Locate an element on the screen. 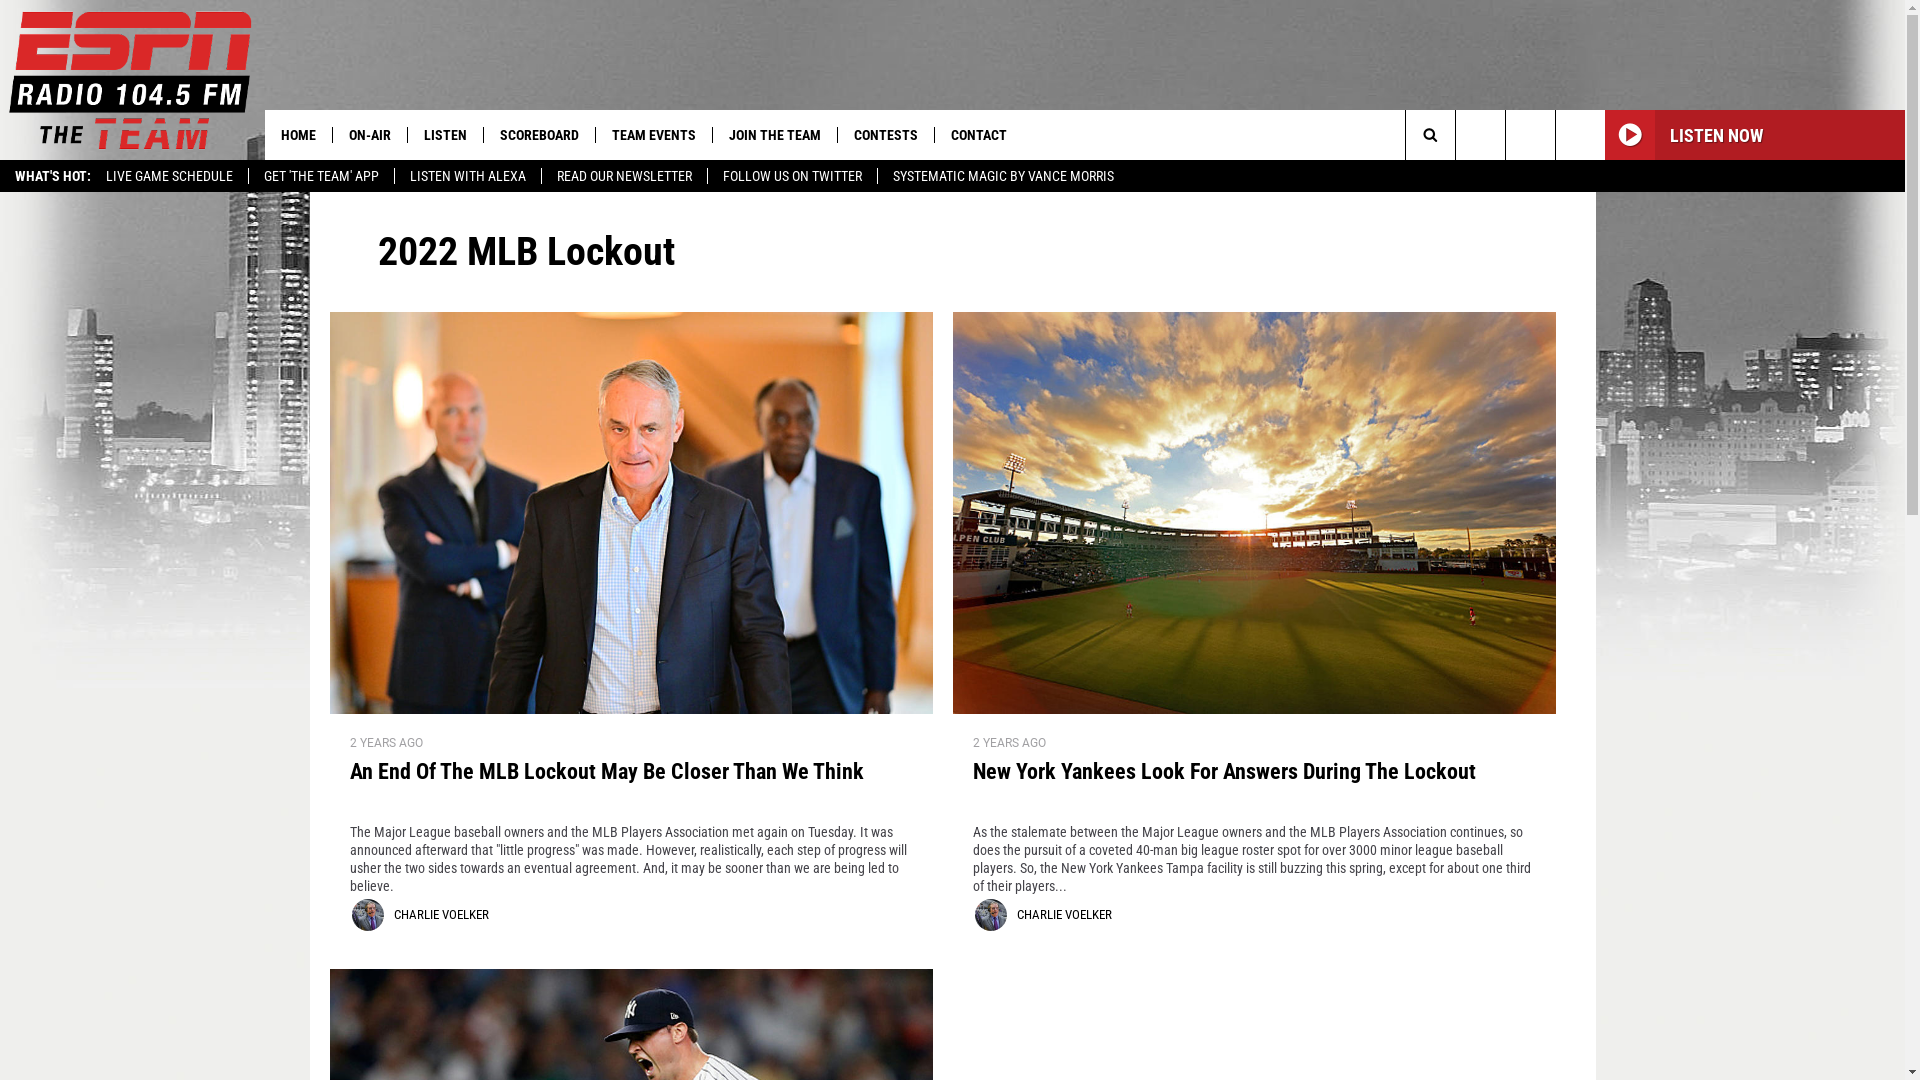 This screenshot has width=1920, height=1080. HOME is located at coordinates (298, 135).